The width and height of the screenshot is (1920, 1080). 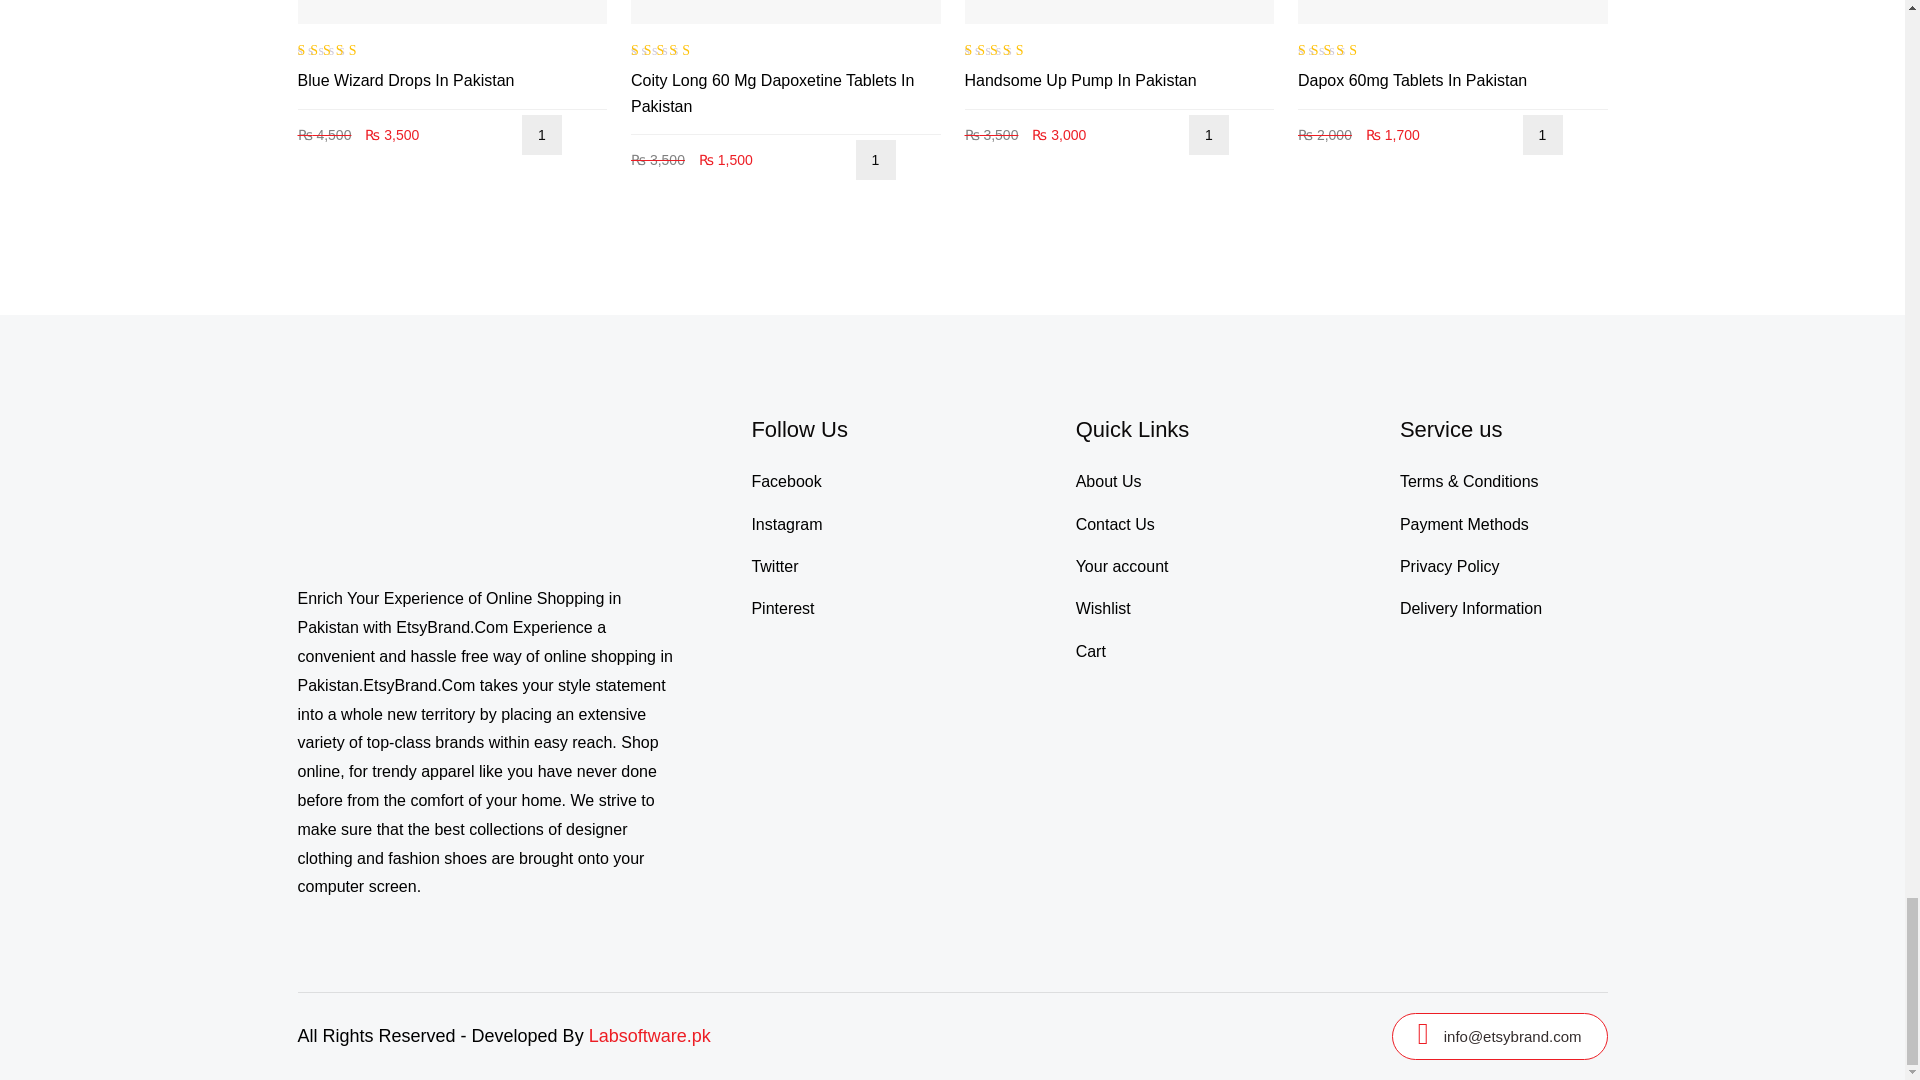 I want to click on 1, so click(x=876, y=160).